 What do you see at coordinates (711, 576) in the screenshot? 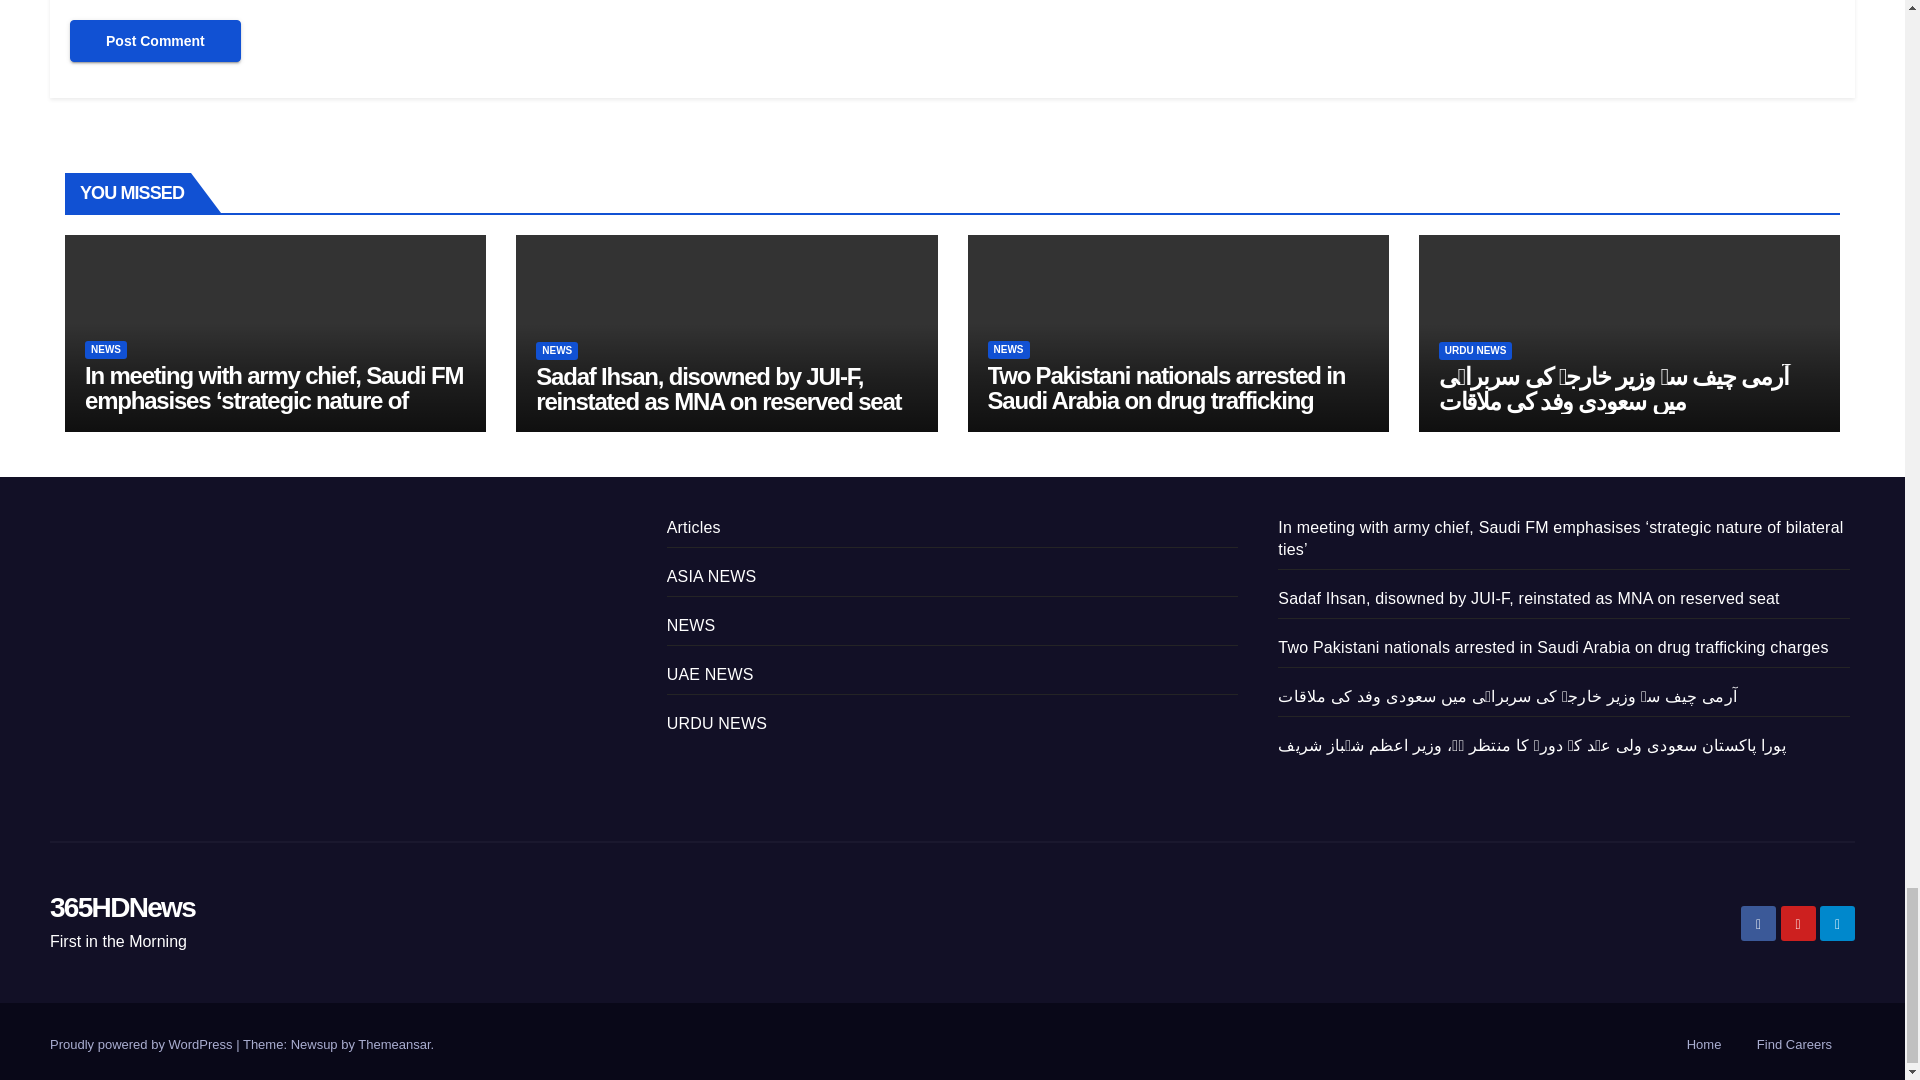
I see `ASIA NEWS` at bounding box center [711, 576].